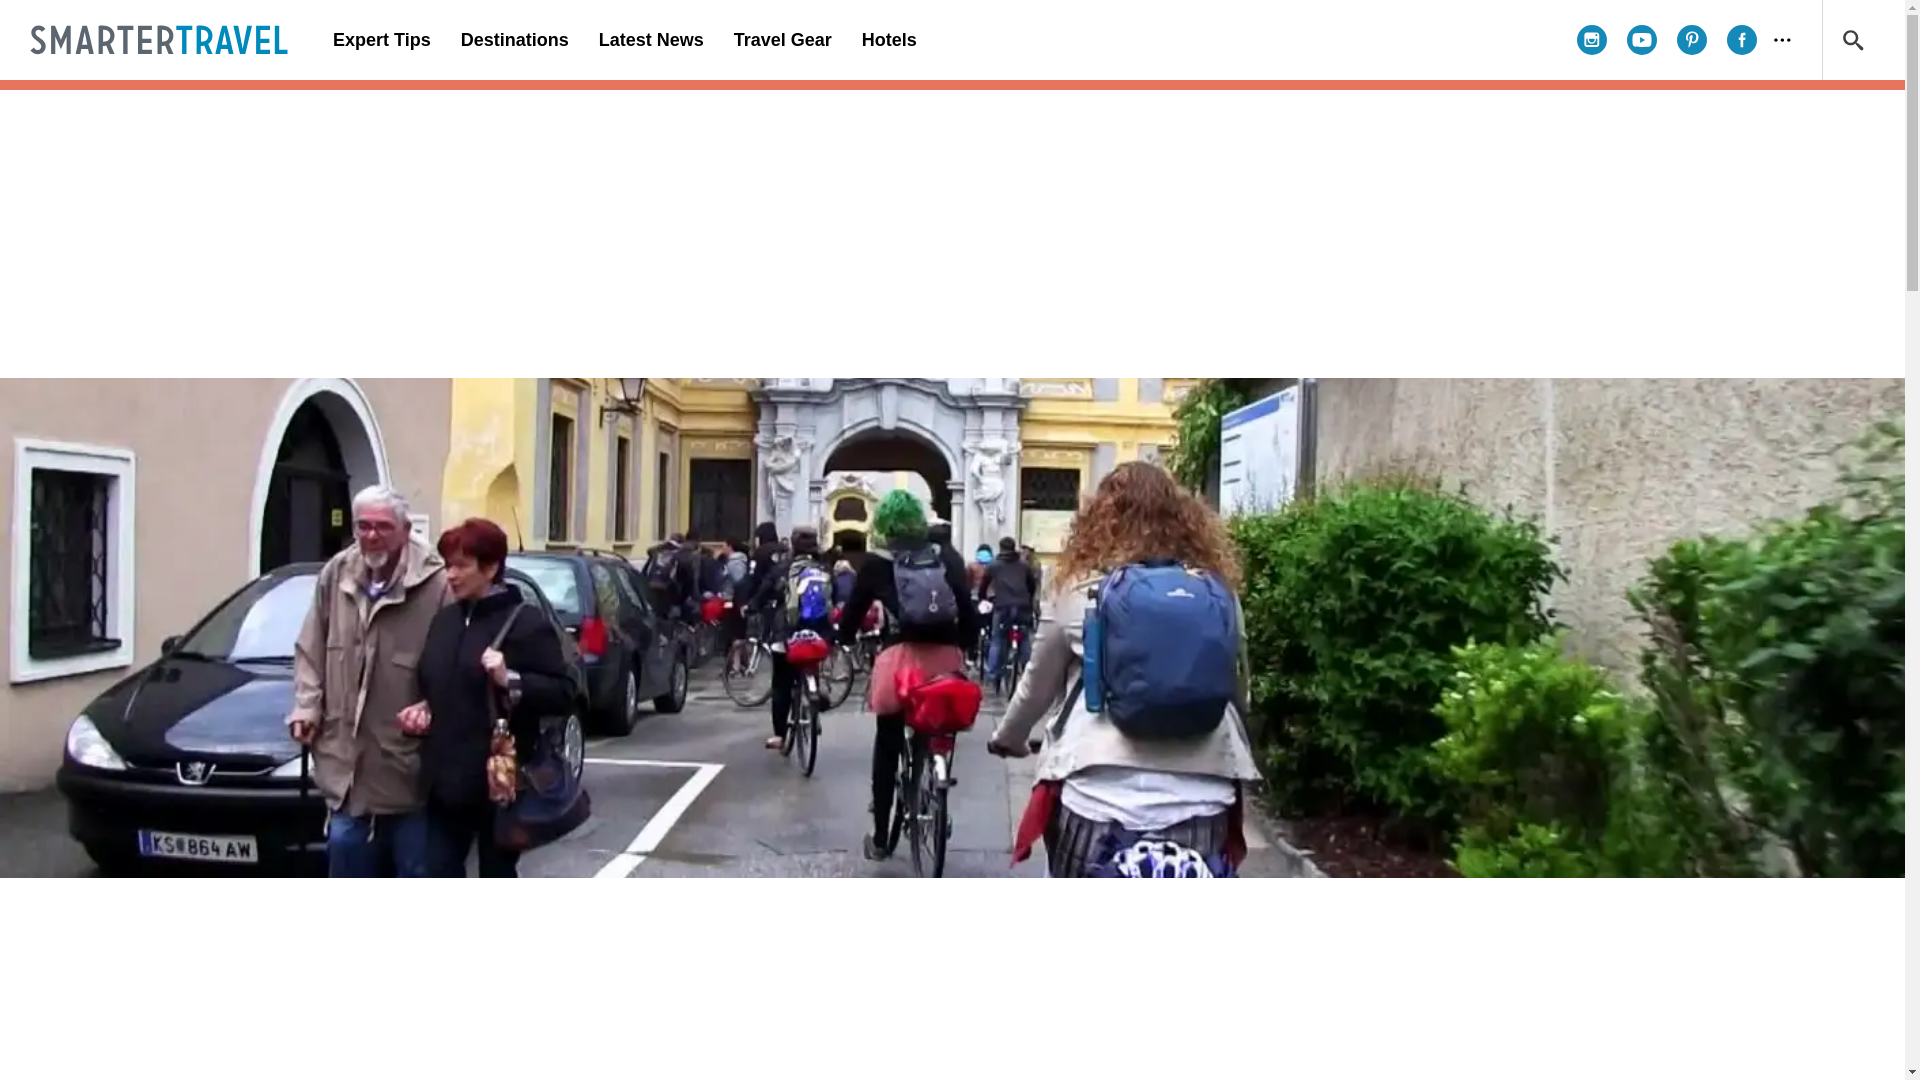  What do you see at coordinates (650, 40) in the screenshot?
I see `Latest News` at bounding box center [650, 40].